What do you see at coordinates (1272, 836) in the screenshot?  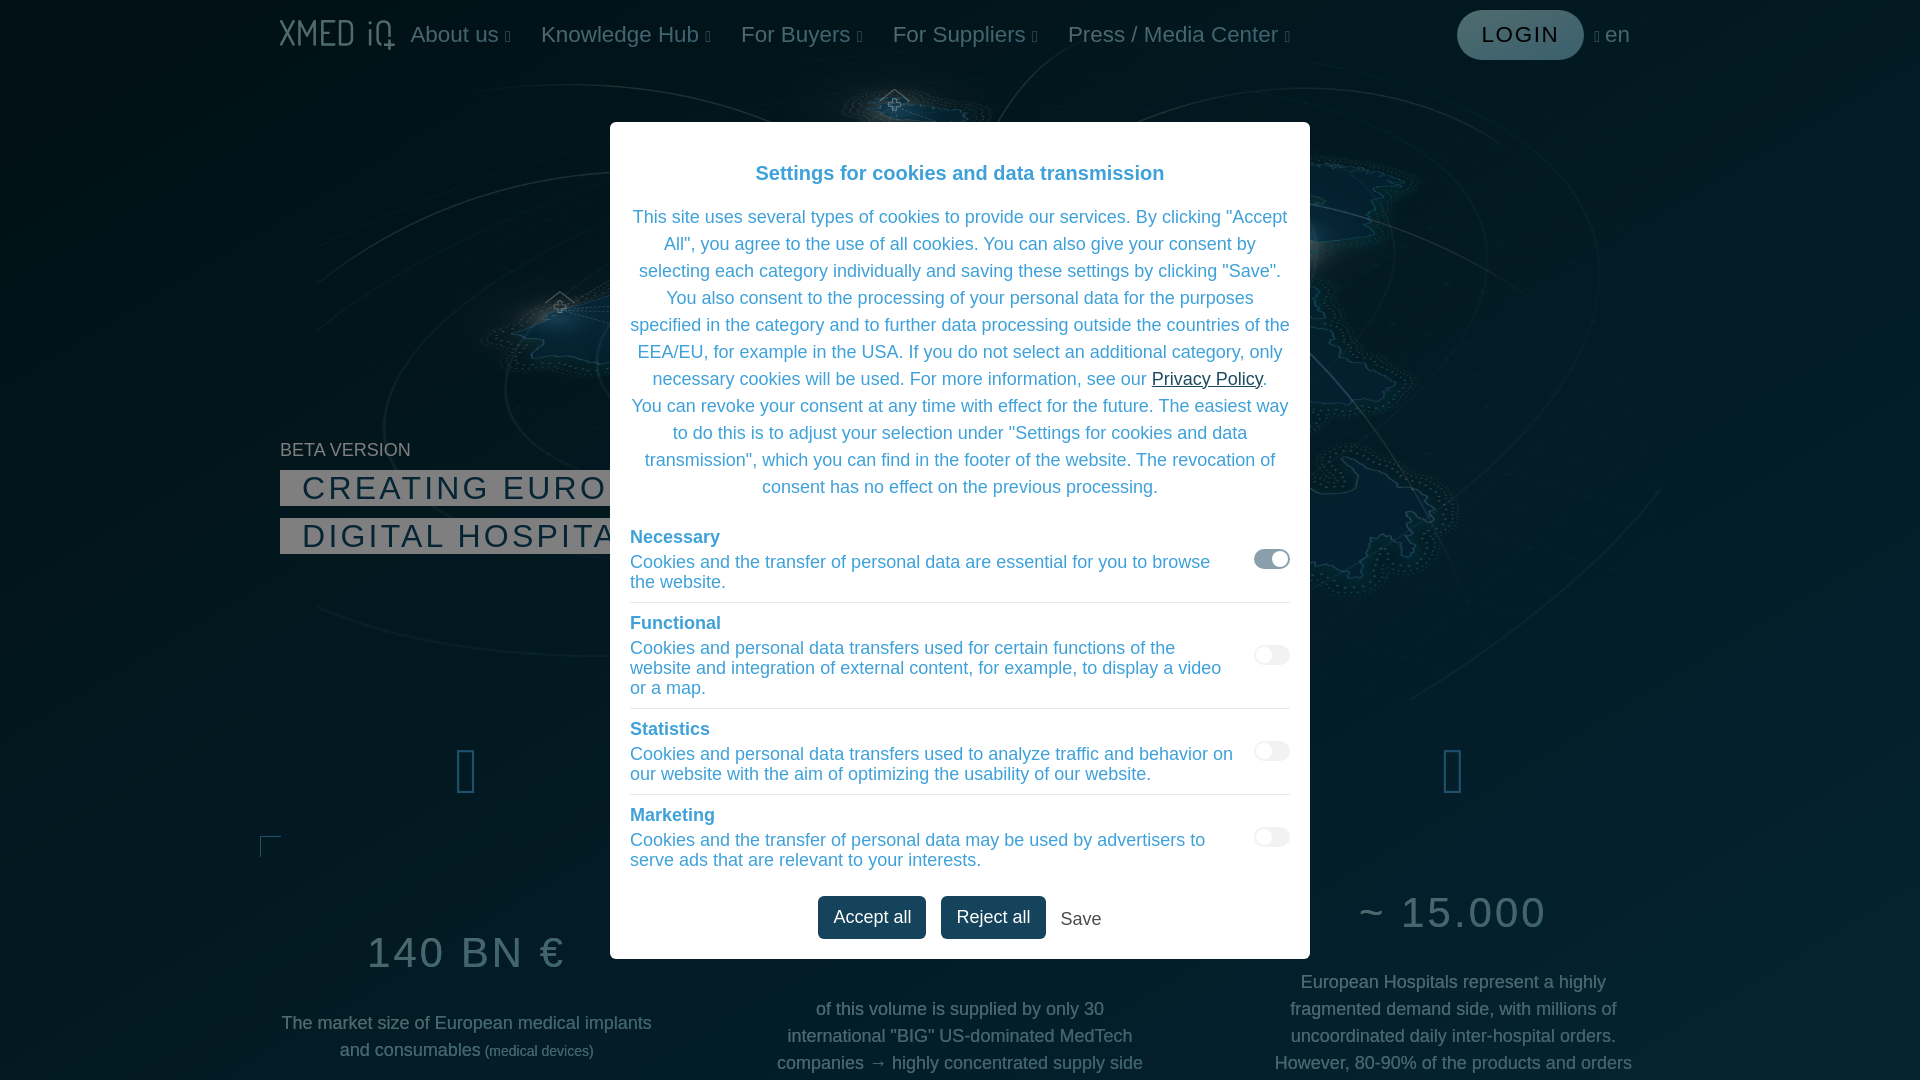 I see `on` at bounding box center [1272, 836].